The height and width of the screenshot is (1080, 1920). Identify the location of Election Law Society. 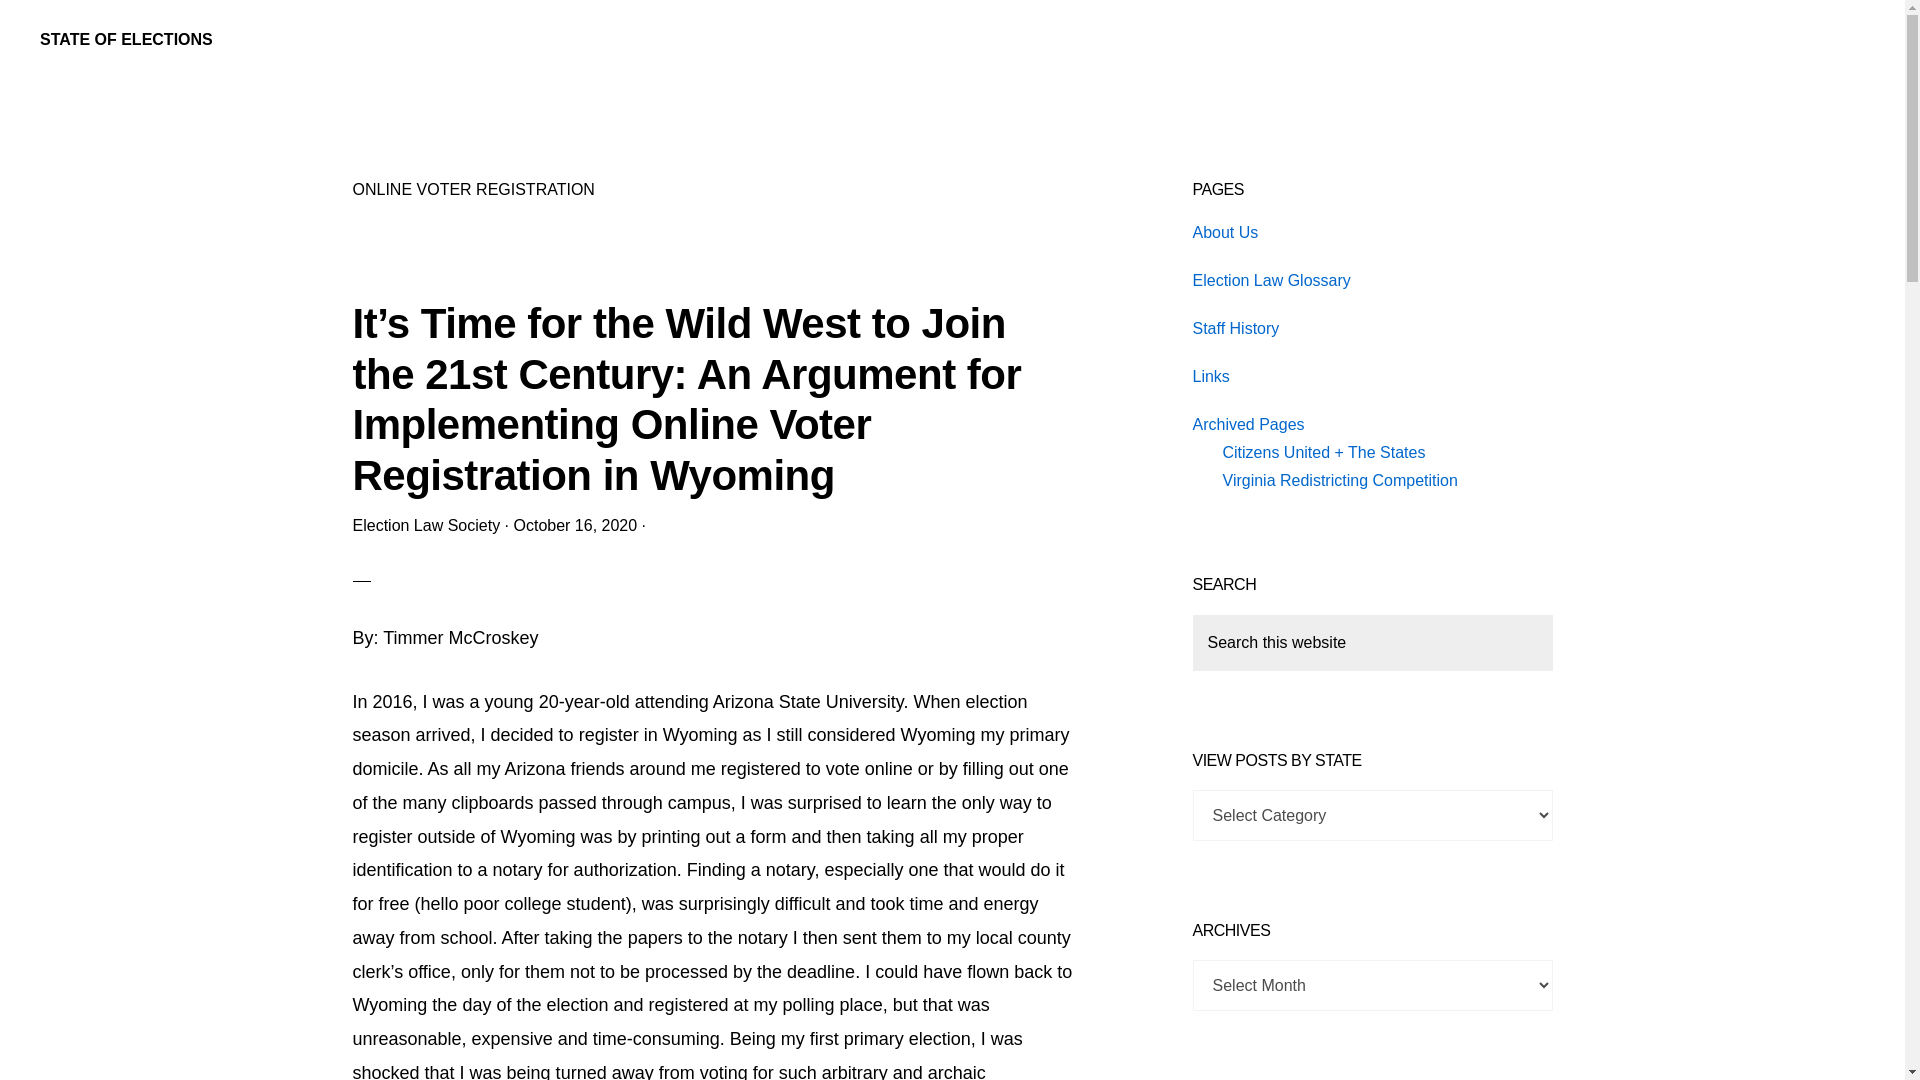
(425, 525).